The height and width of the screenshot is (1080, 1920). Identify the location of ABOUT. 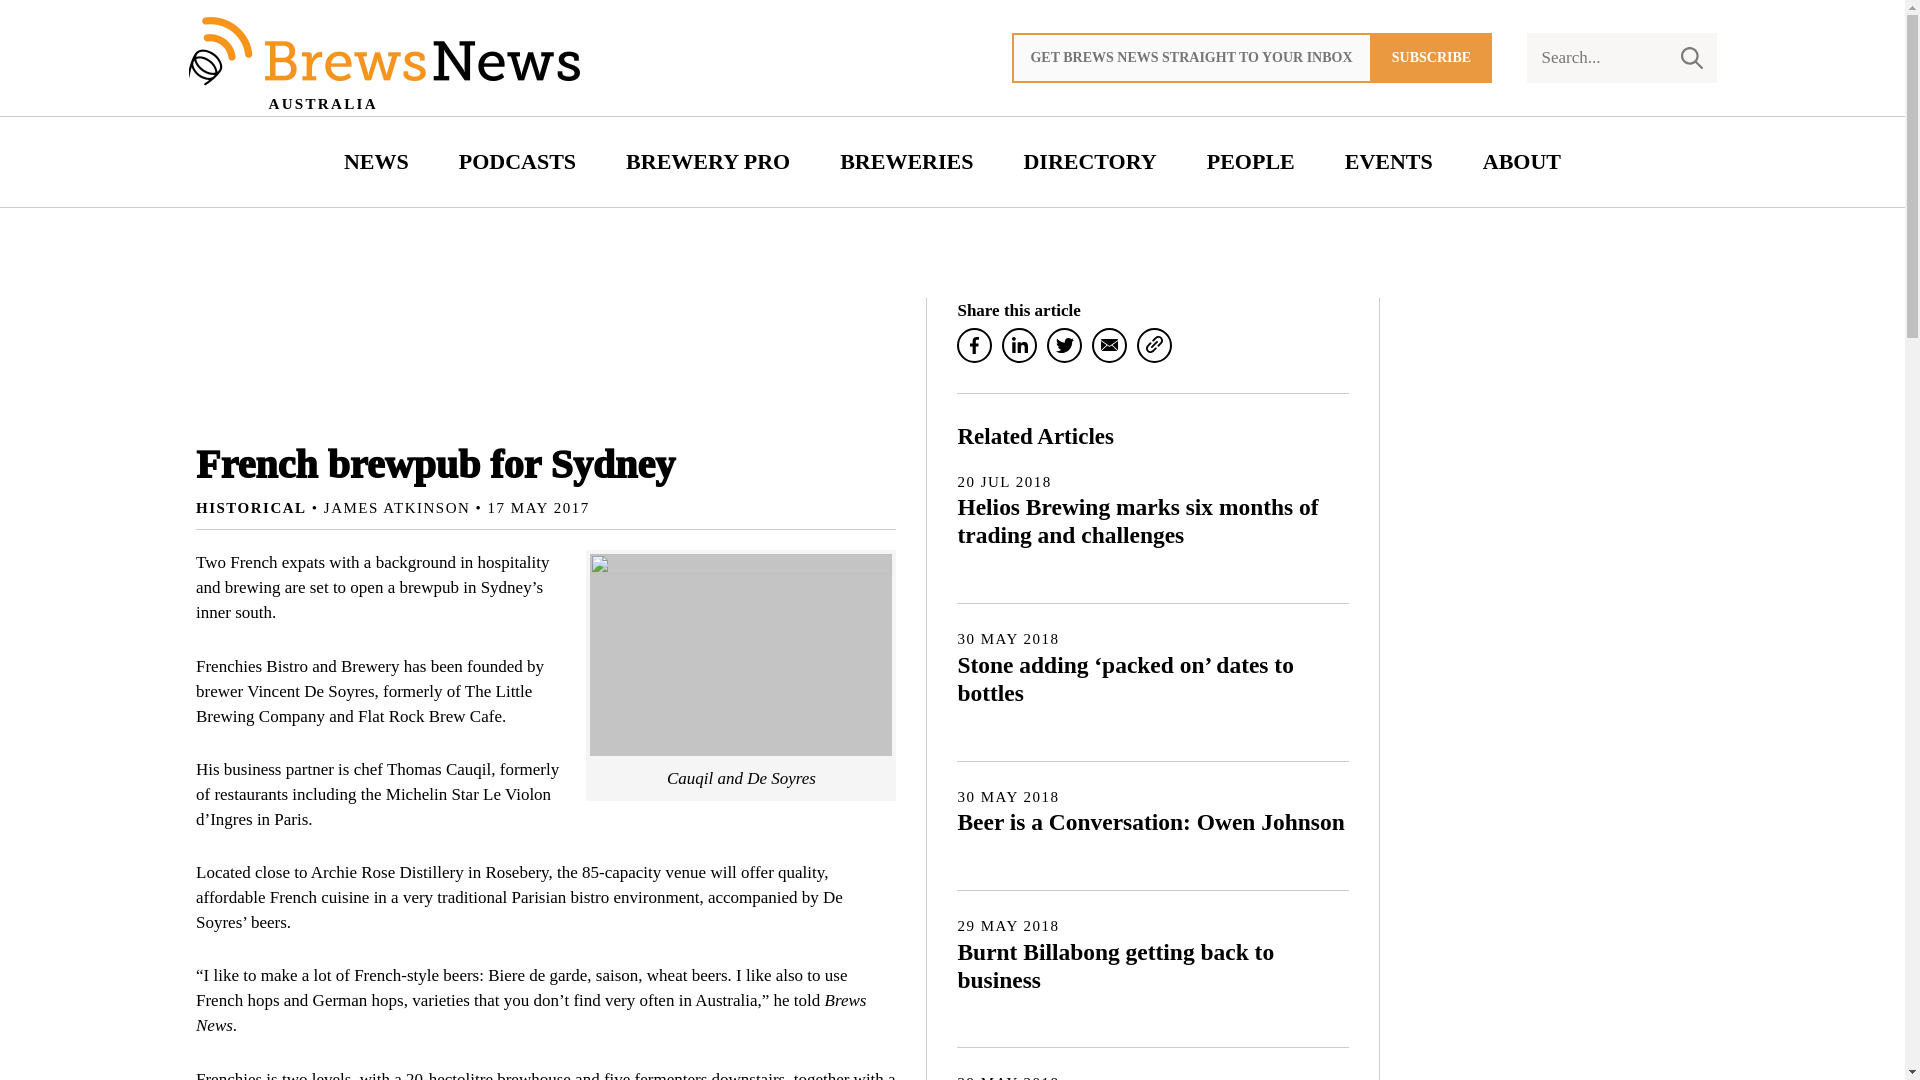
(1522, 162).